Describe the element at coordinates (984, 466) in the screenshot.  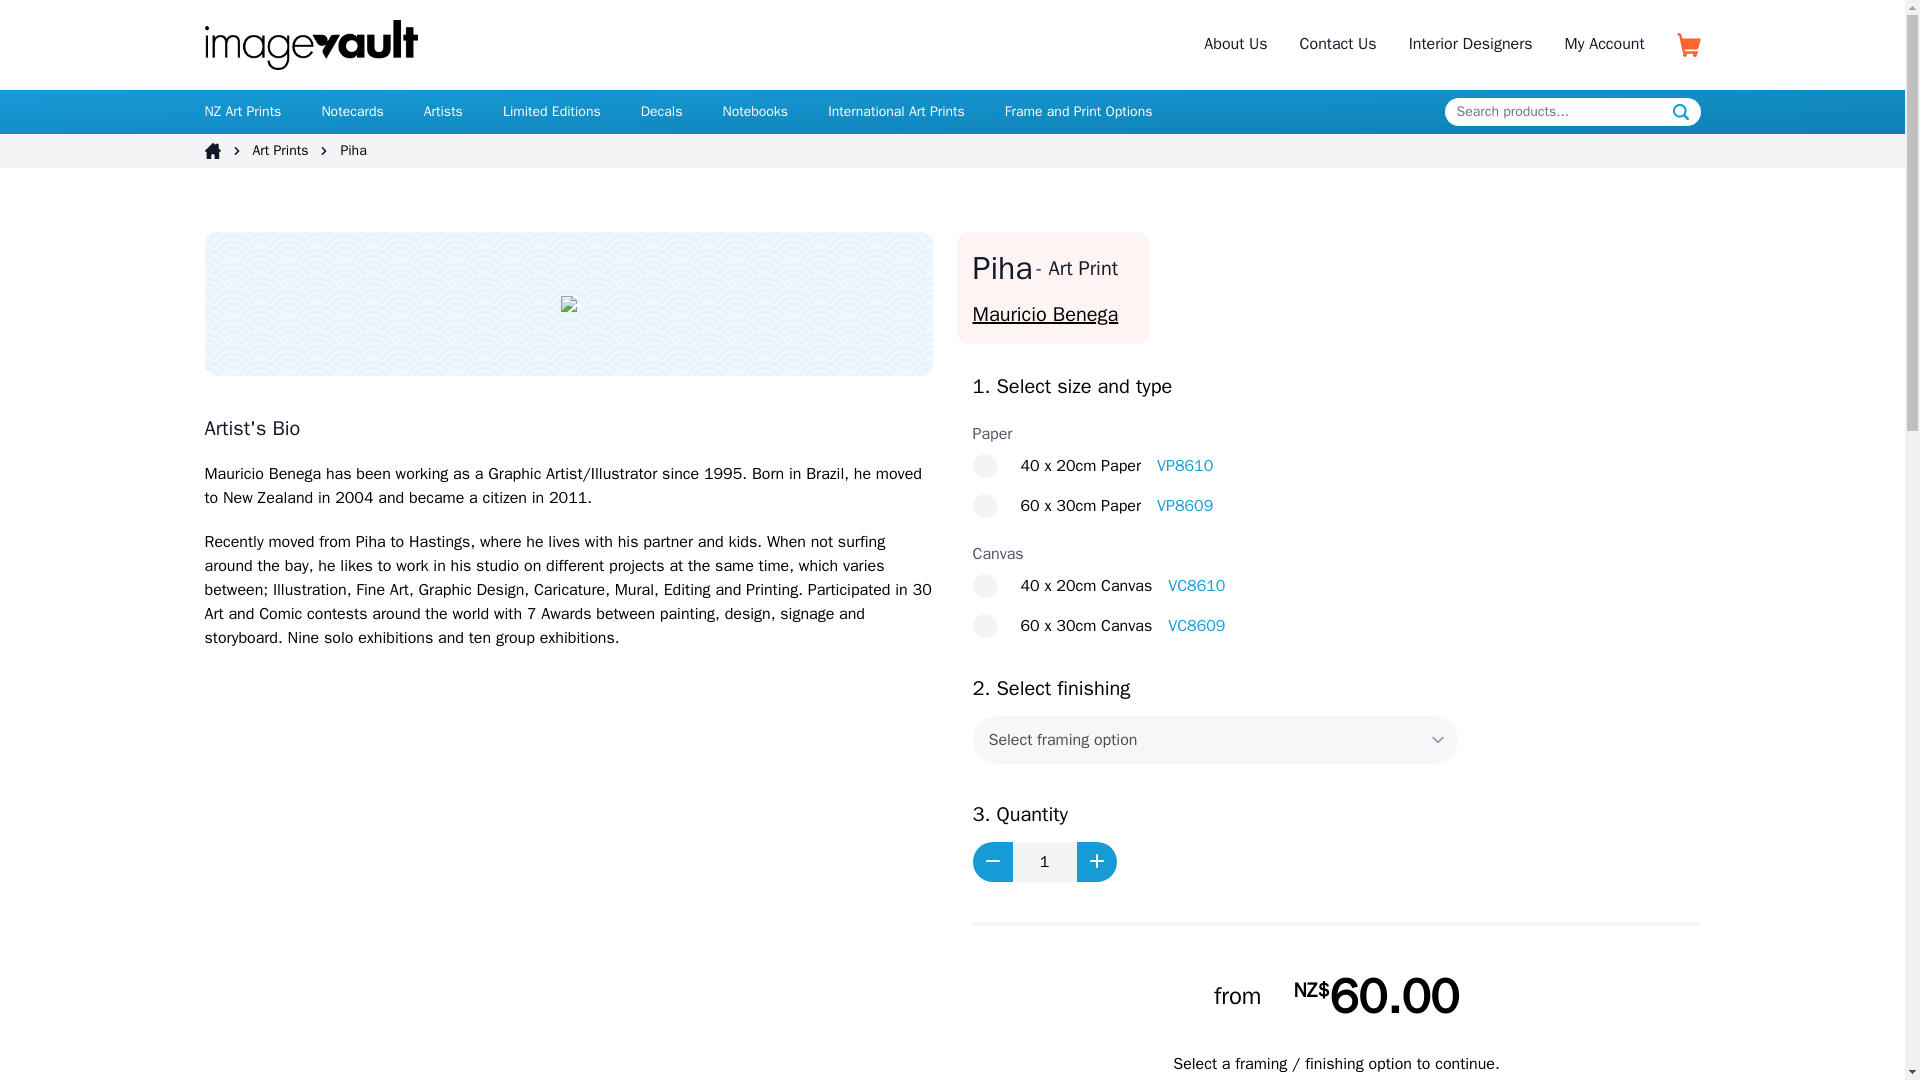
I see `14360` at that location.